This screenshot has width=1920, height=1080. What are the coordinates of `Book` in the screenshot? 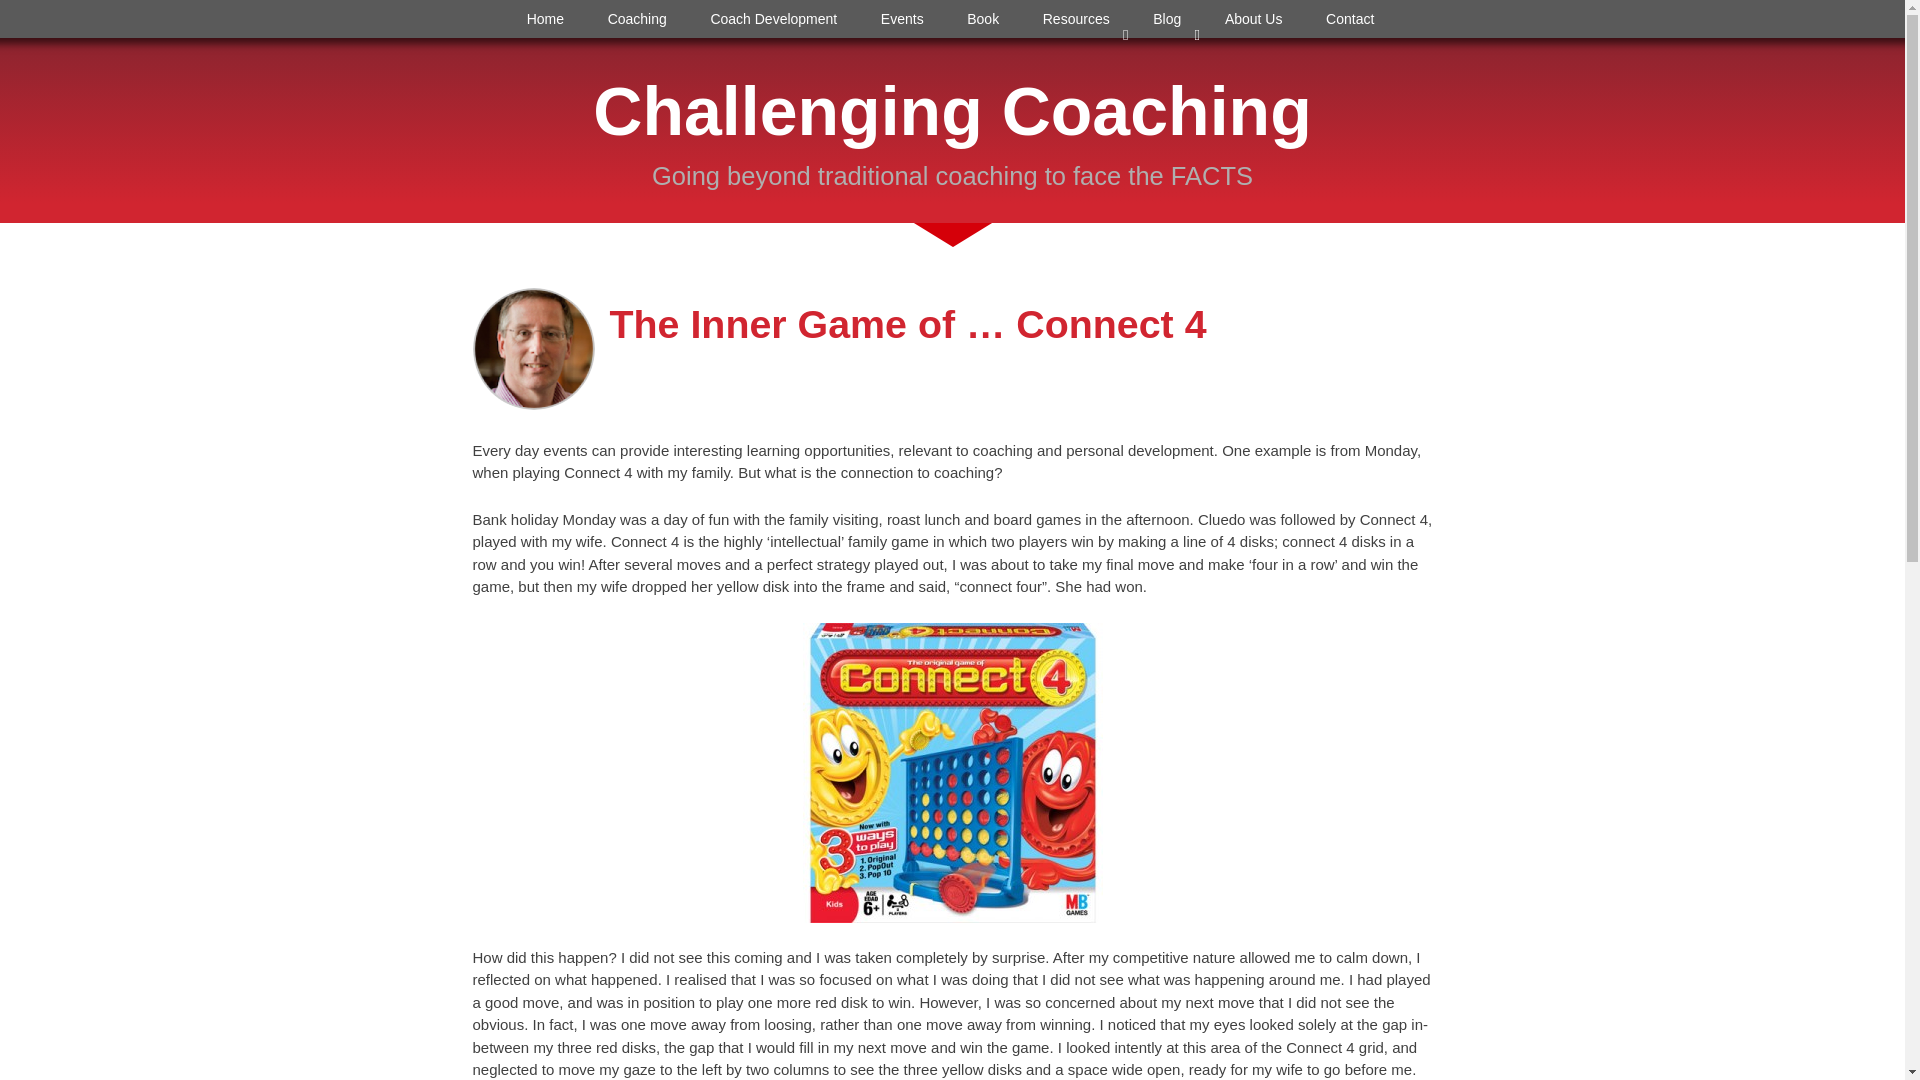 It's located at (982, 18).